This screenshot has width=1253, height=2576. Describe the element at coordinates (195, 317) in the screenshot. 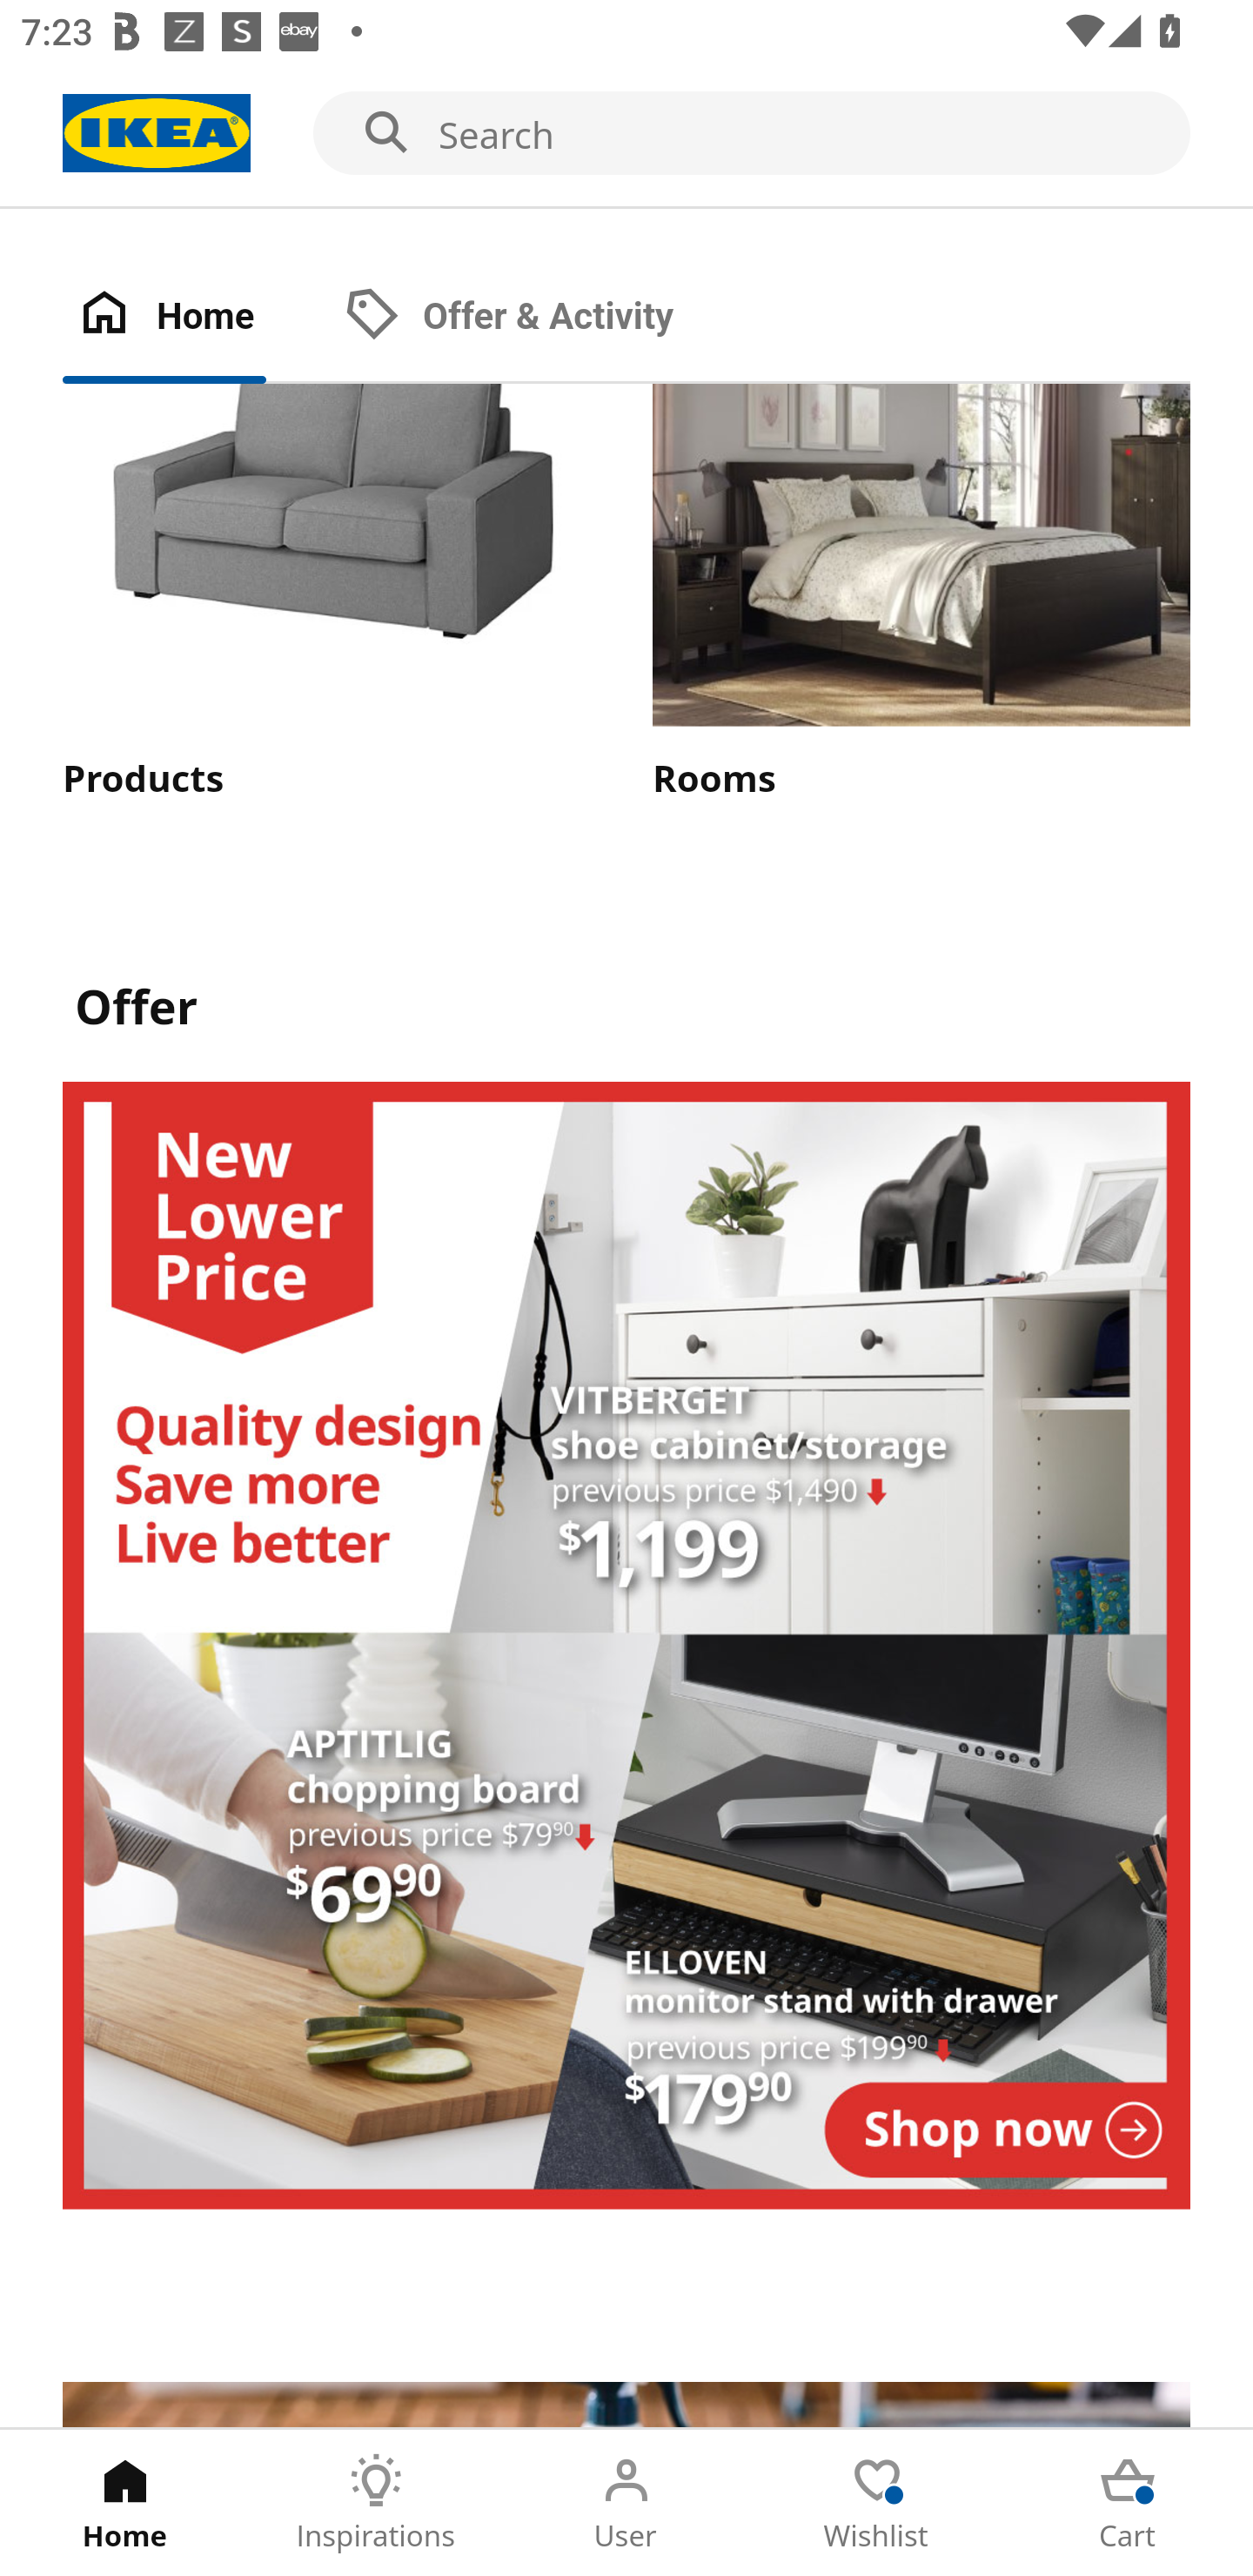

I see `Home
Tab 1 of 2` at that location.